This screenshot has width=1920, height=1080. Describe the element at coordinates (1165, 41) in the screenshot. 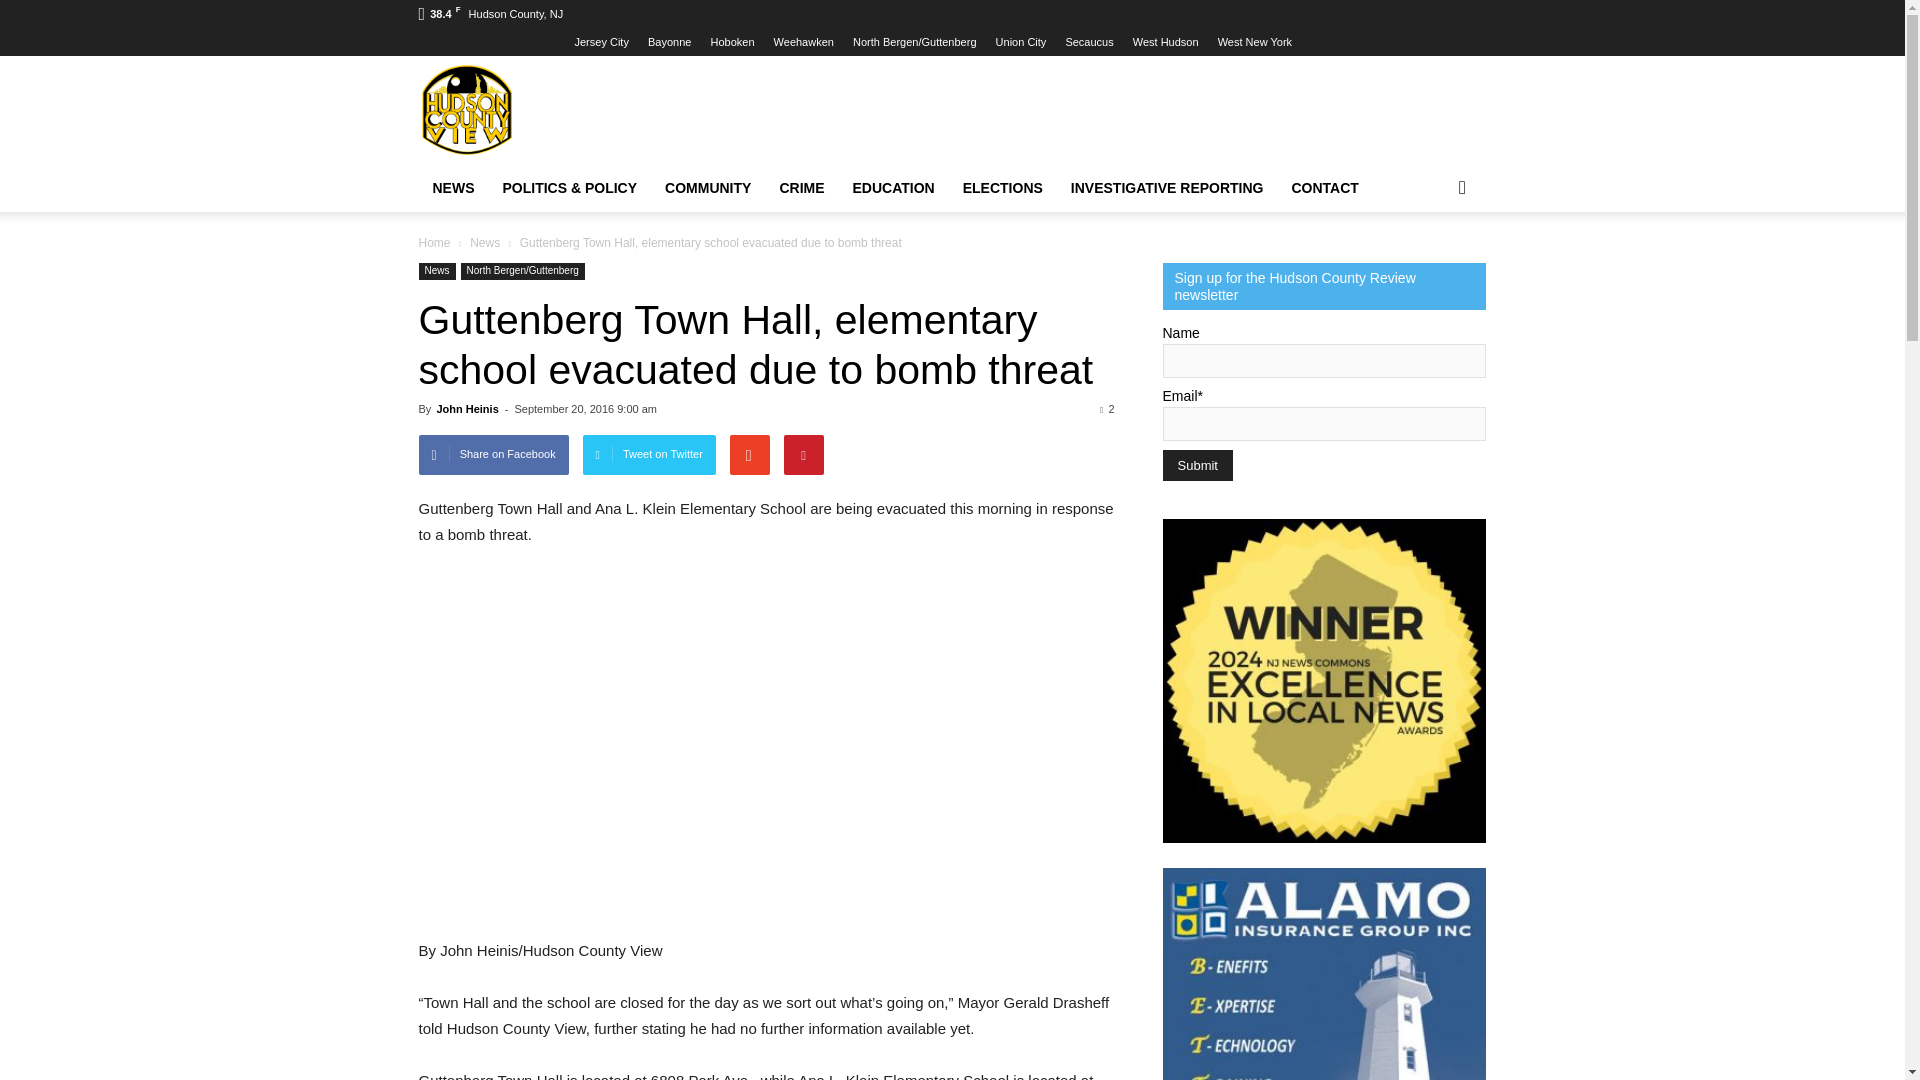

I see `West Hudson` at that location.